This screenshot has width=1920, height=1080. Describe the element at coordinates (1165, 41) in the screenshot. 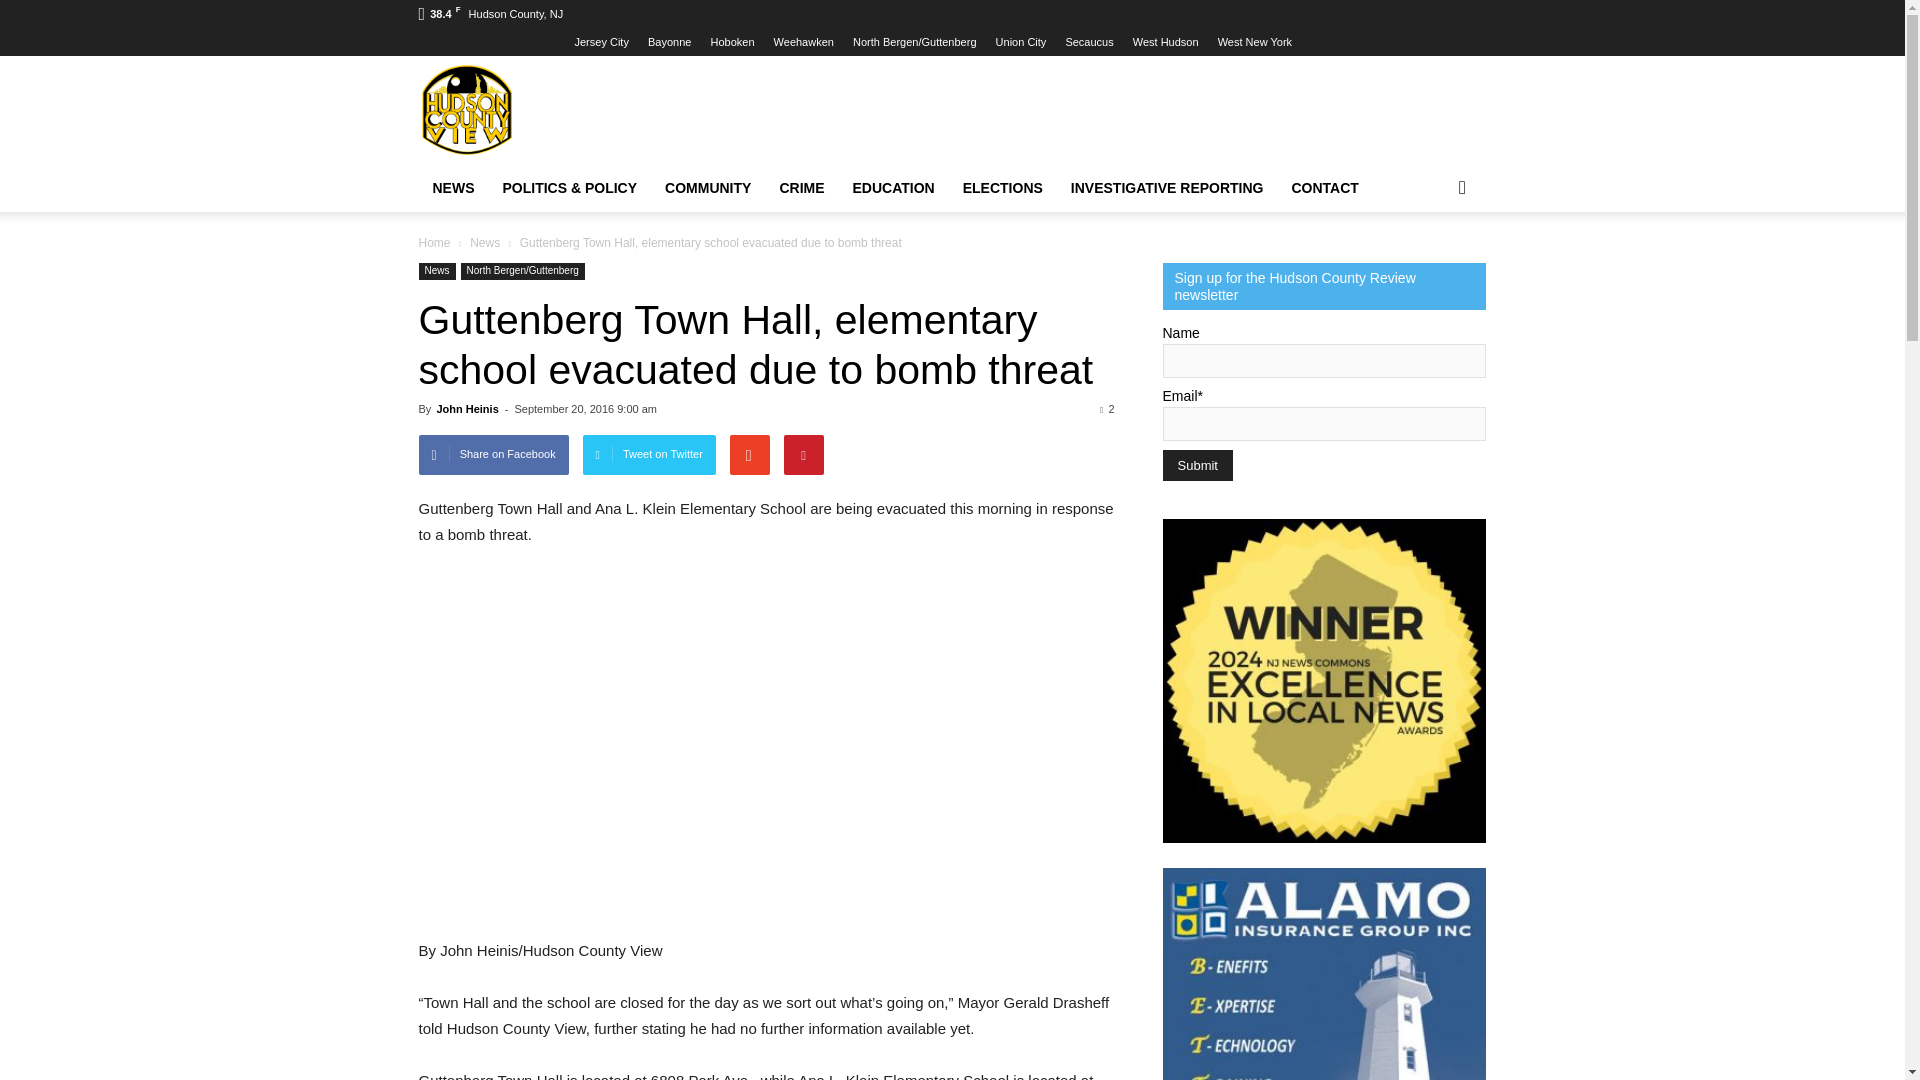

I see `West Hudson` at that location.